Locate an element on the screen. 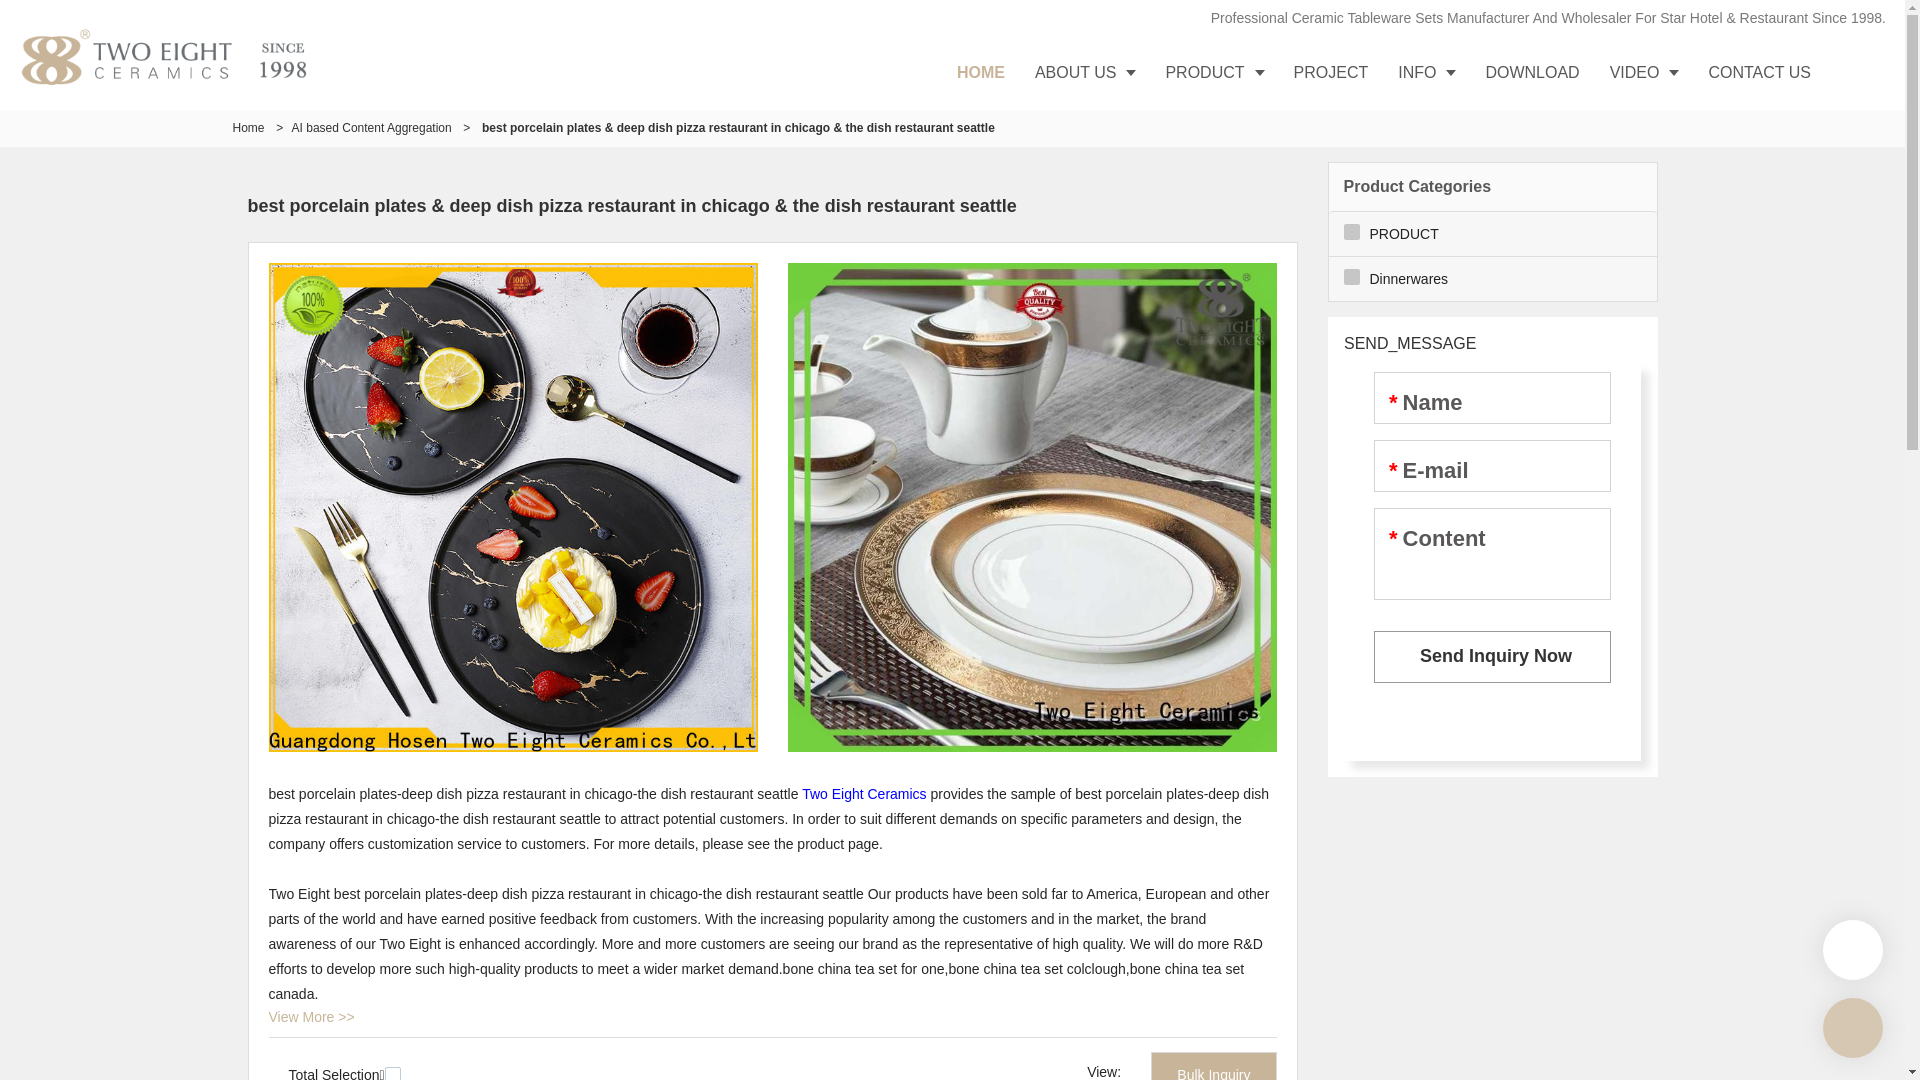  Send Inquiry Now is located at coordinates (1492, 657).